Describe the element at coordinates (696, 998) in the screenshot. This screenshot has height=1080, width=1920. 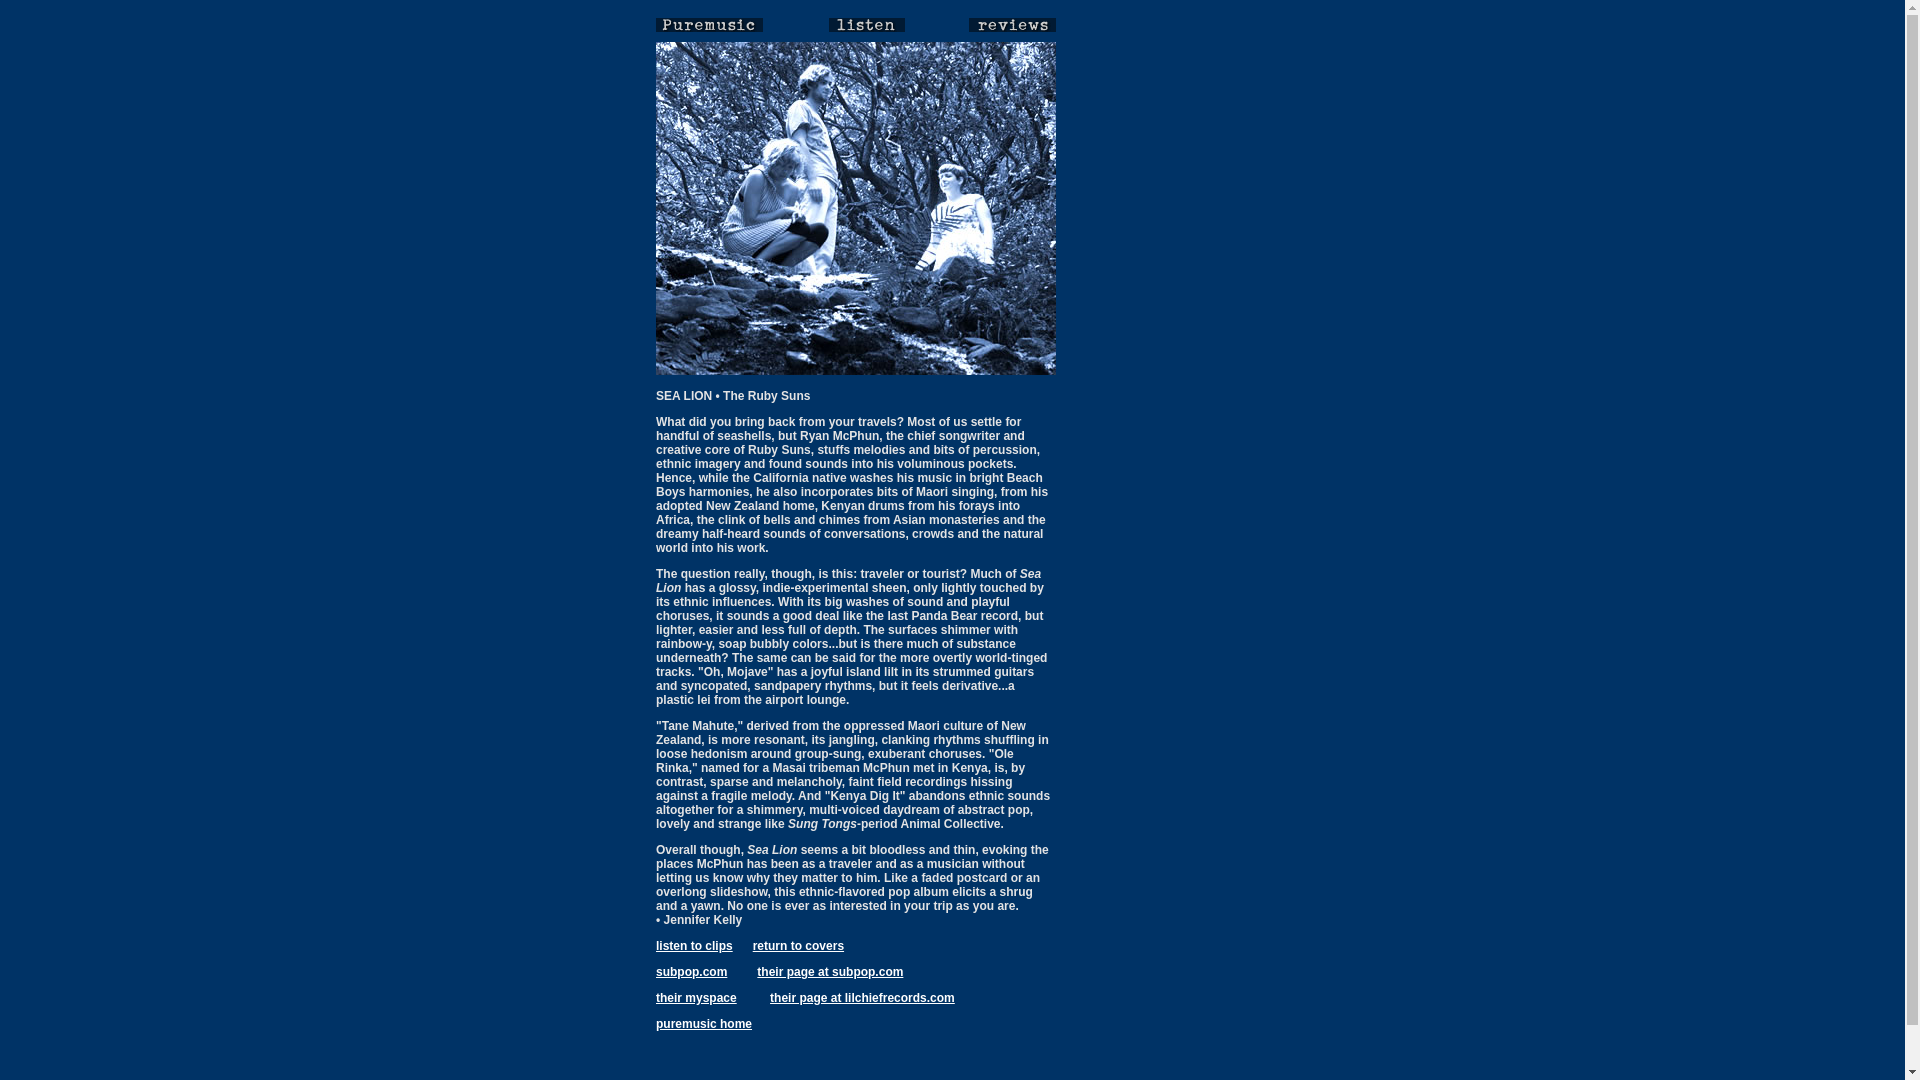
I see `their myspace` at that location.